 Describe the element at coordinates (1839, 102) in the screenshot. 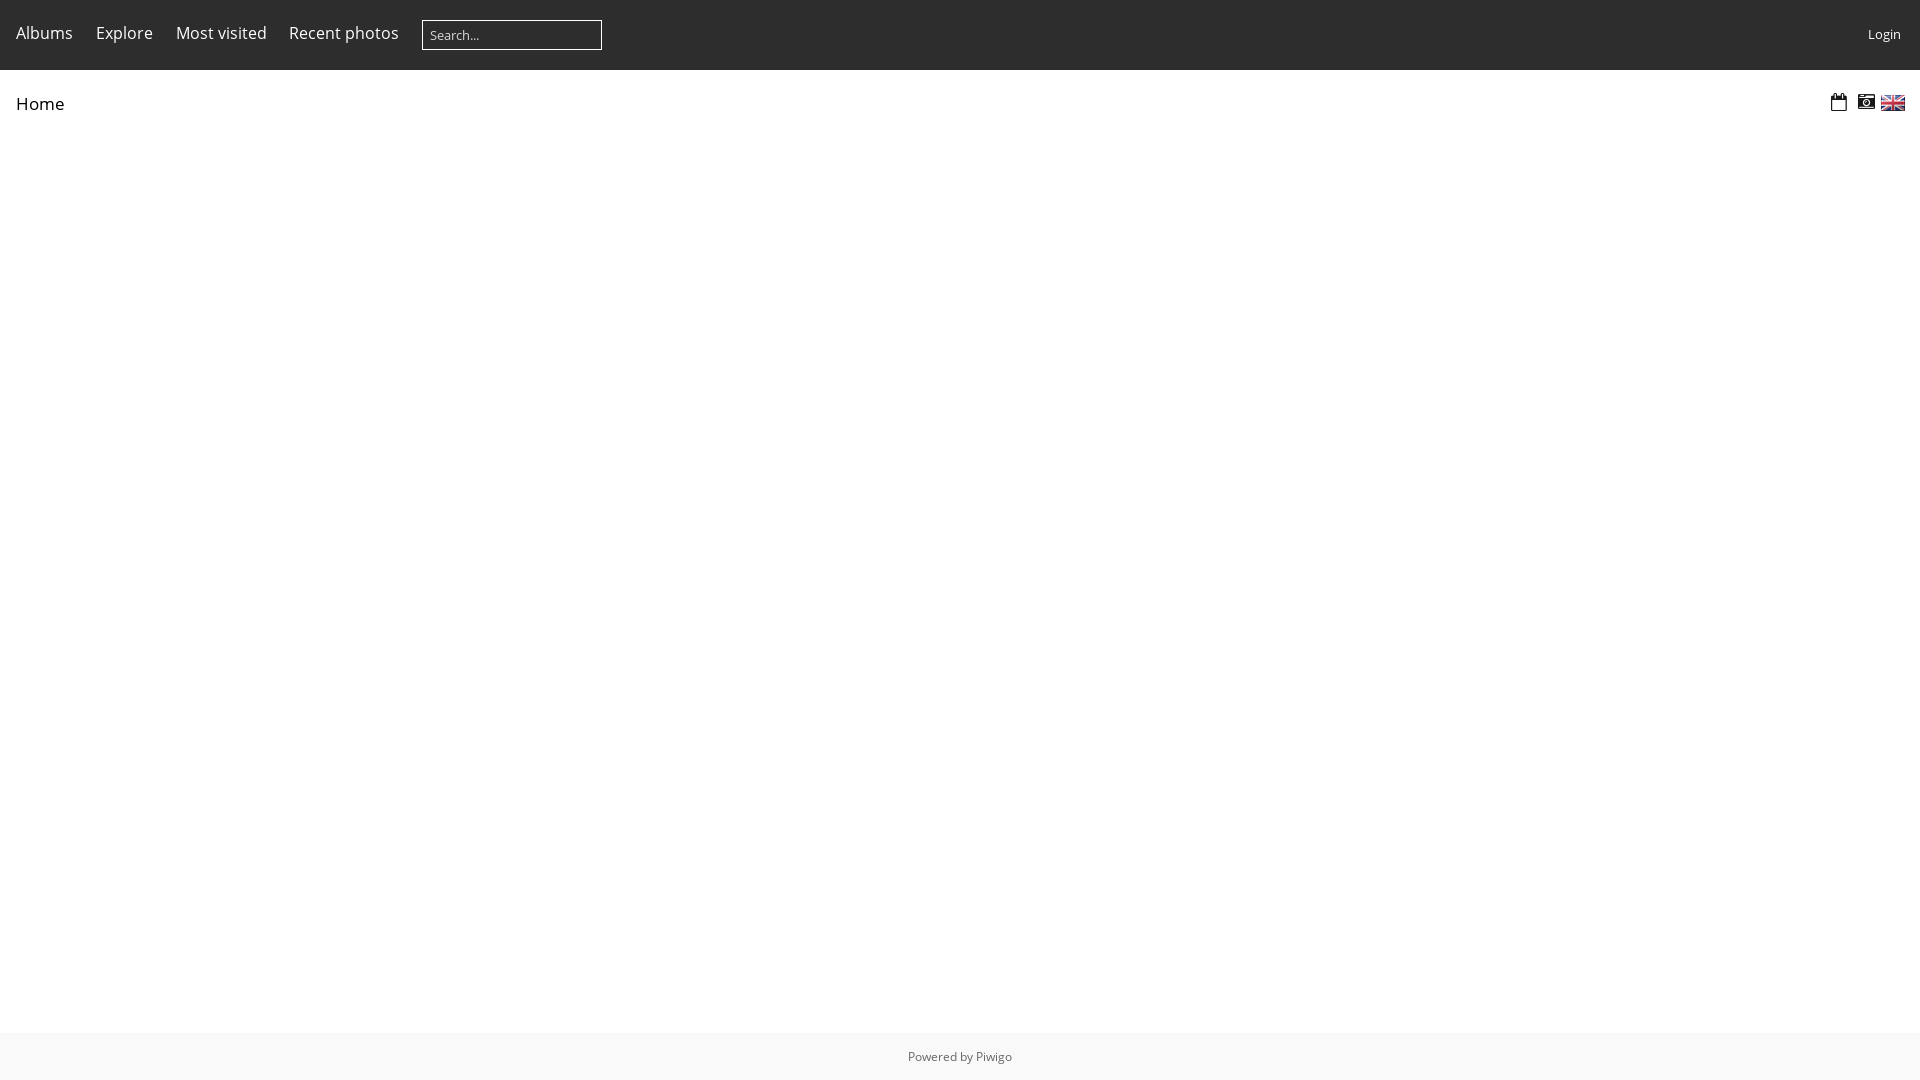

I see `display a calendar by posted date` at that location.